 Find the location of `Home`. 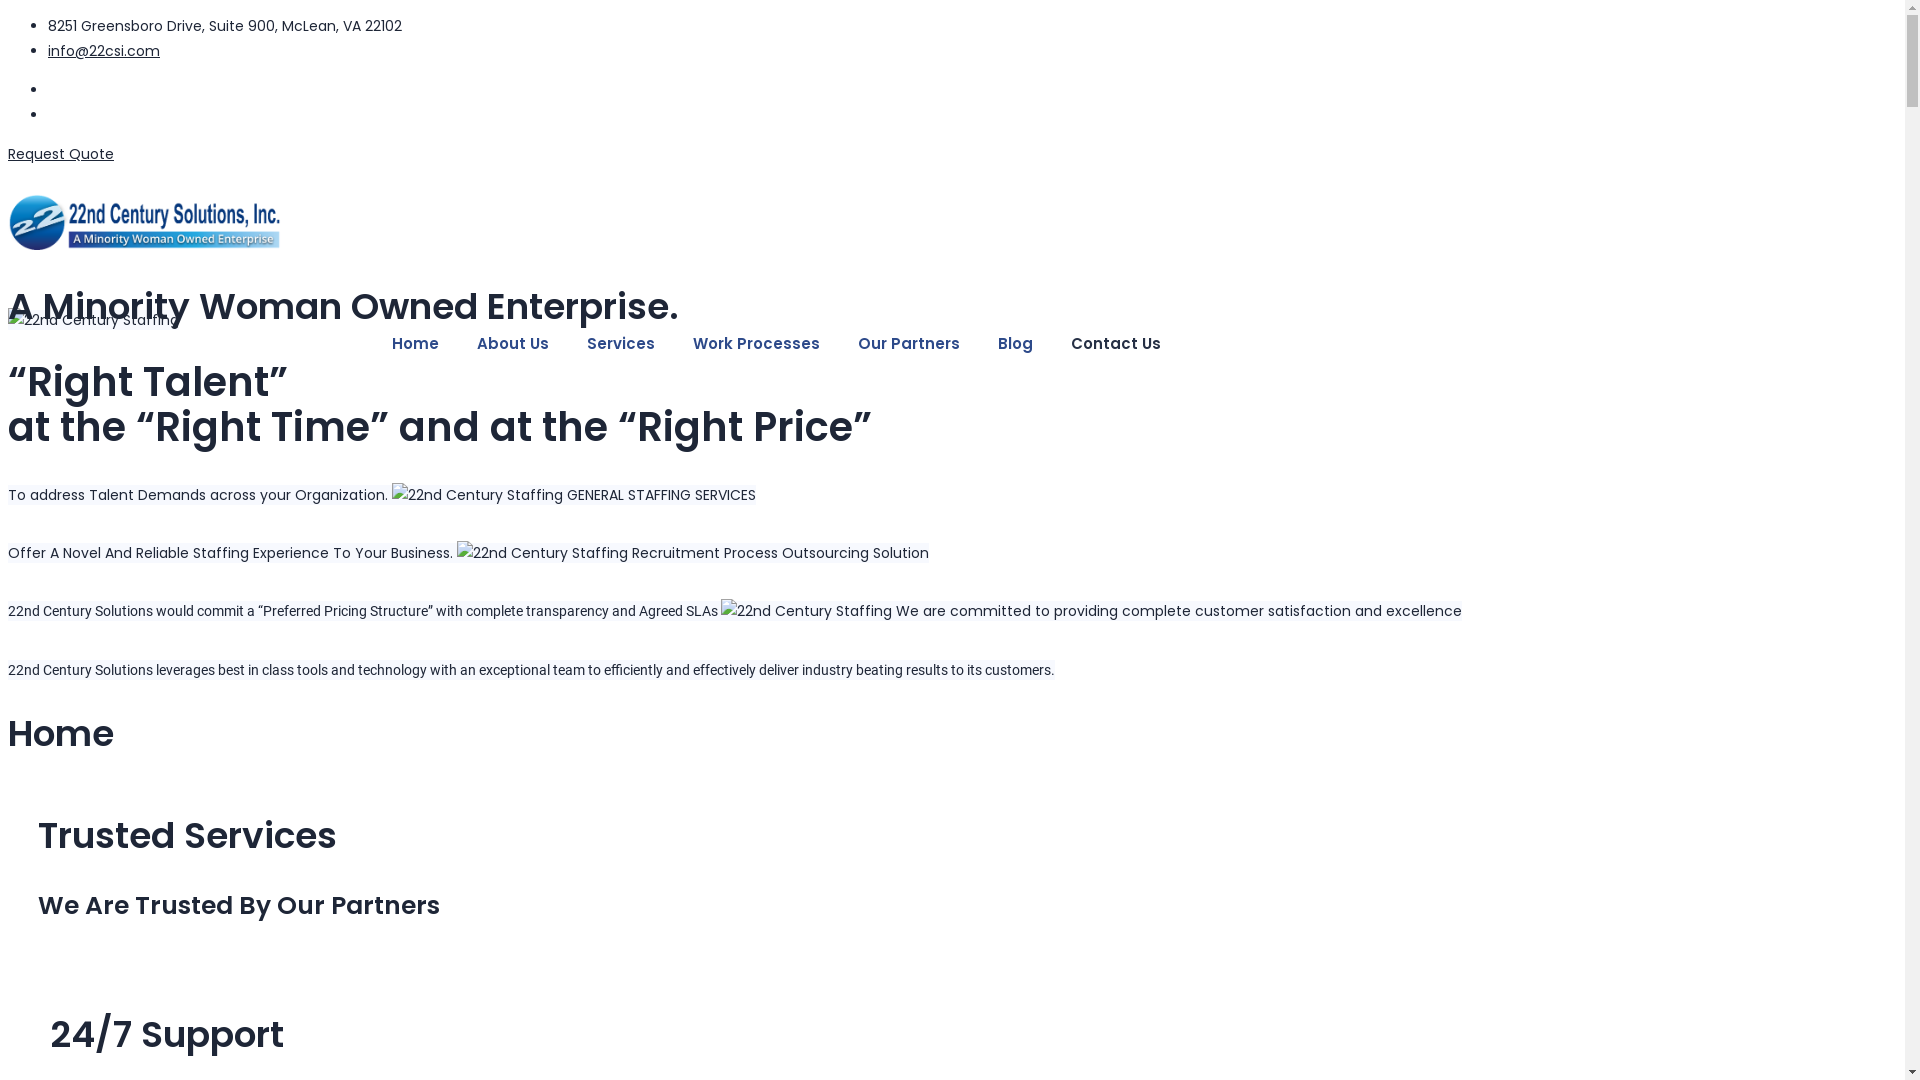

Home is located at coordinates (416, 344).